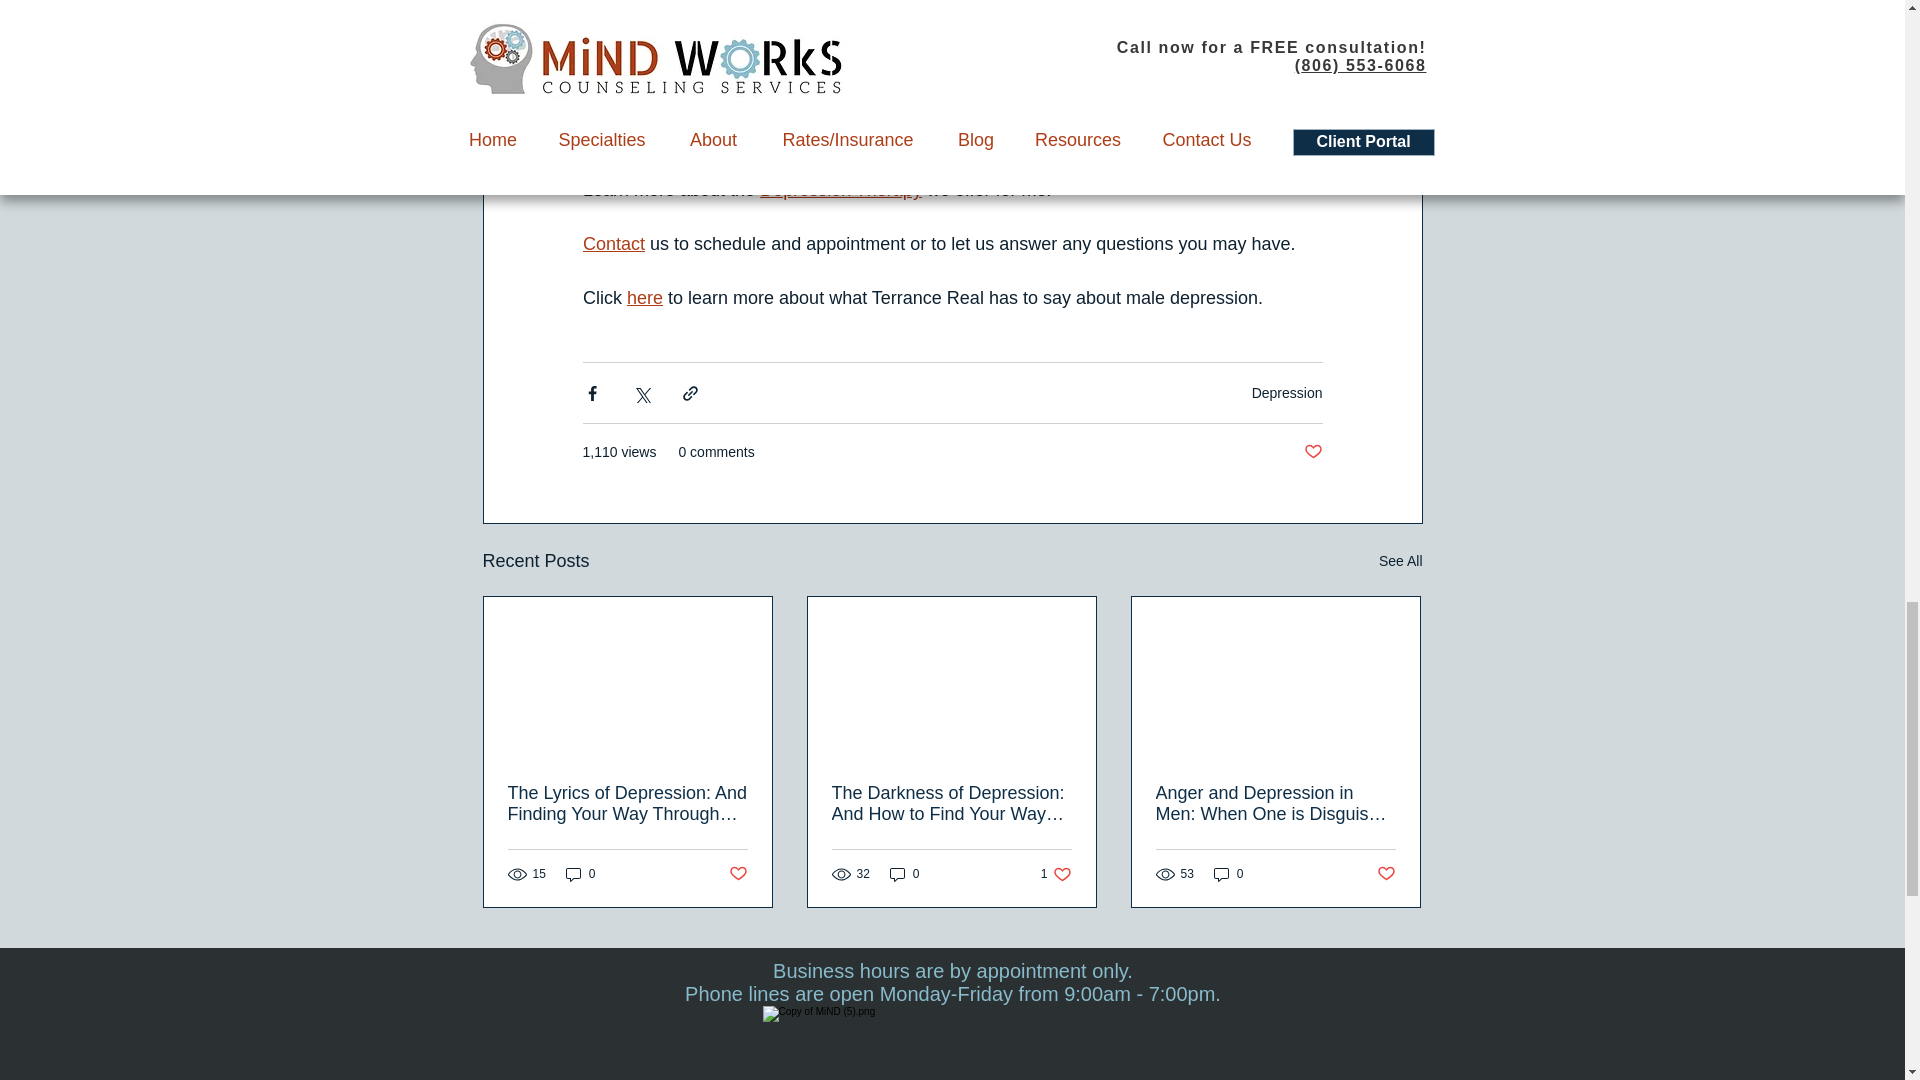 This screenshot has height=1080, width=1920. Describe the element at coordinates (612, 244) in the screenshot. I see `Contact` at that location.